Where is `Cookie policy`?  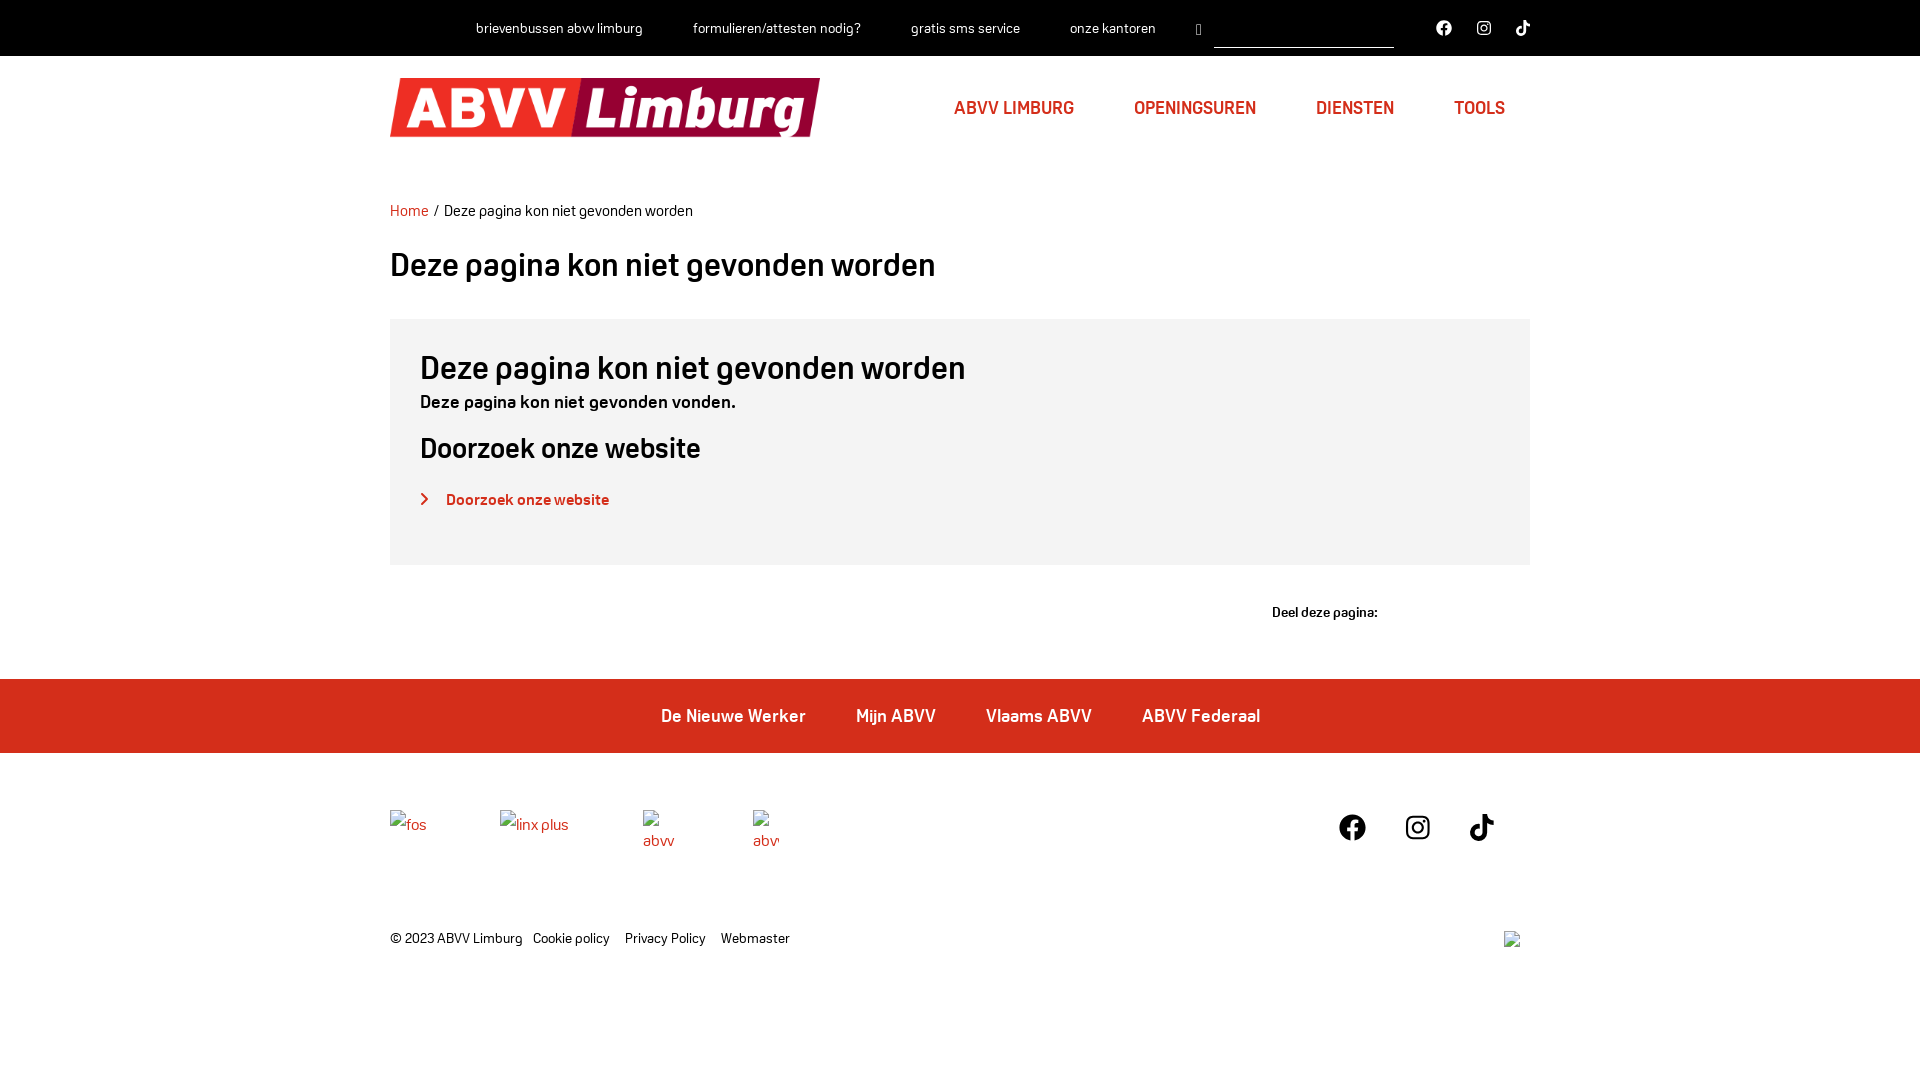 Cookie policy is located at coordinates (572, 938).